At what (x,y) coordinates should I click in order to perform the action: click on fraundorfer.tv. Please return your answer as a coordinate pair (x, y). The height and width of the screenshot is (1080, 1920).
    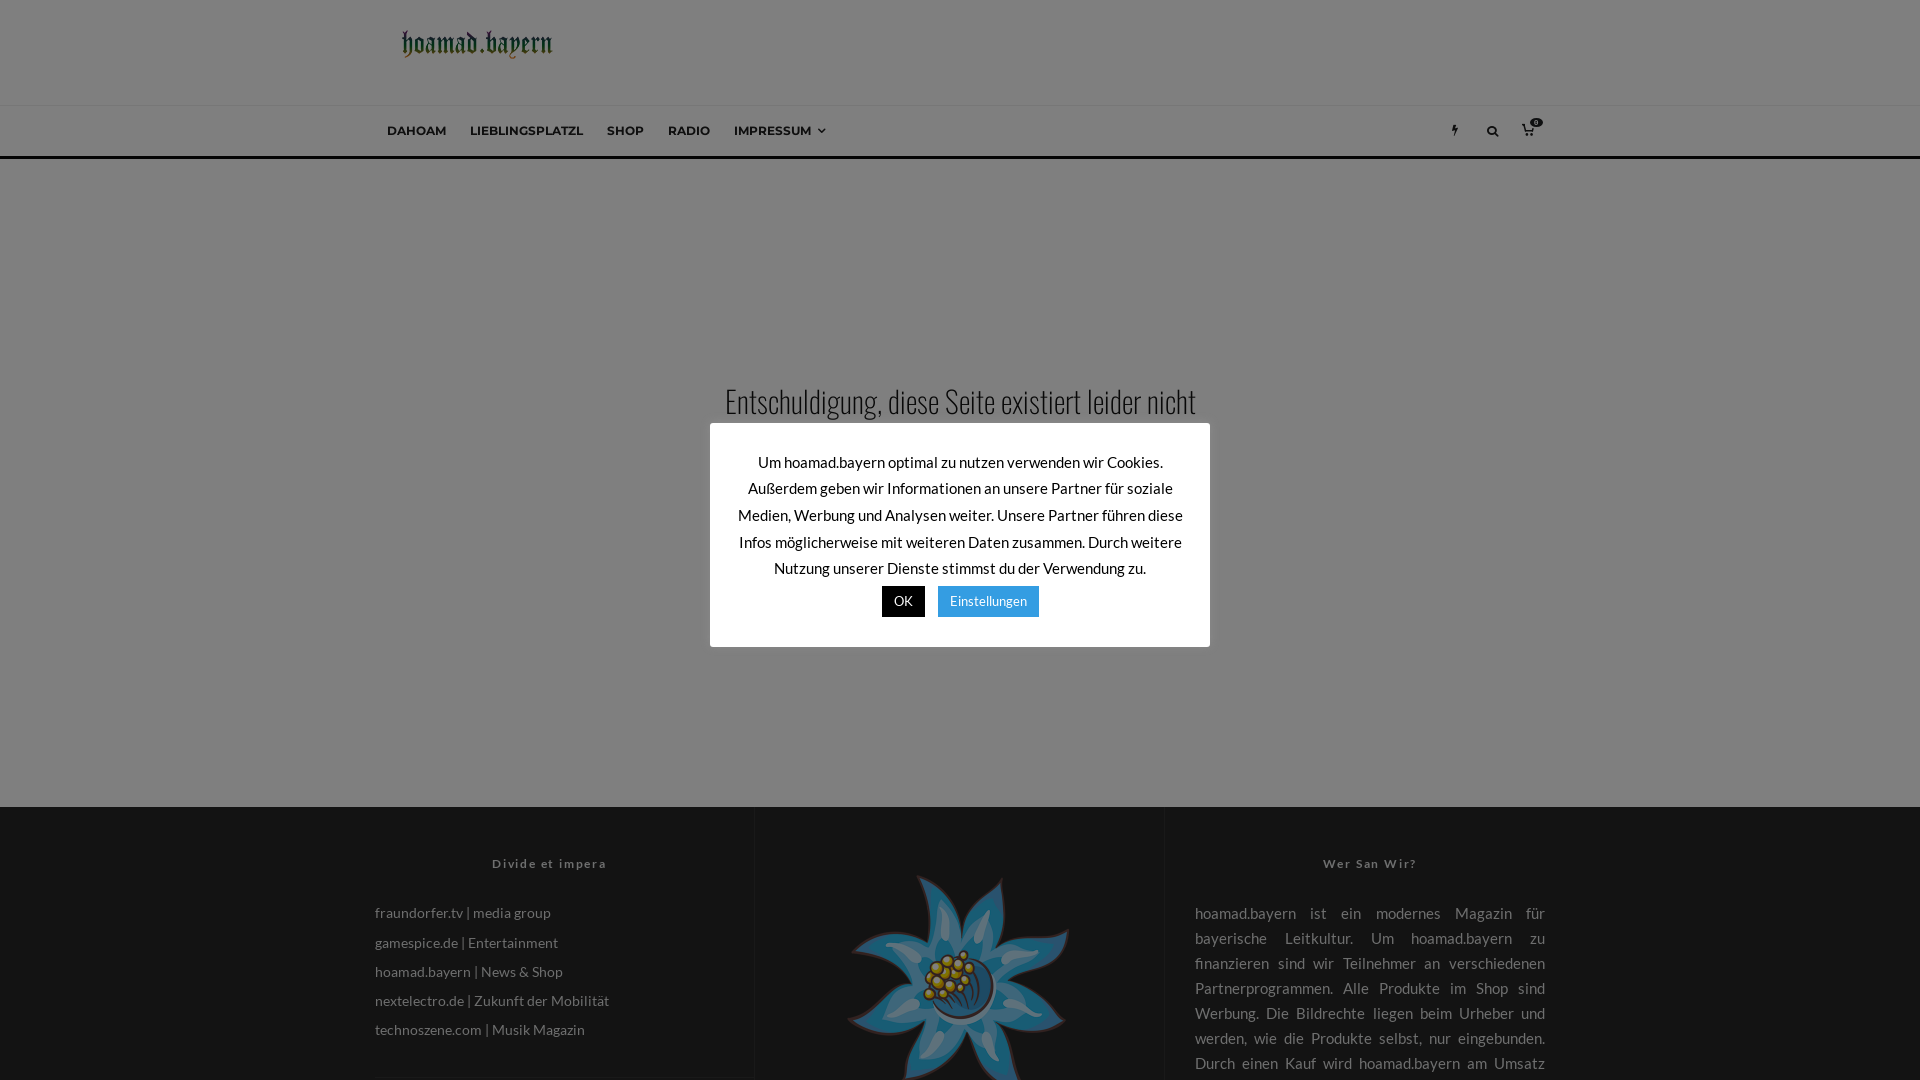
    Looking at the image, I should click on (419, 912).